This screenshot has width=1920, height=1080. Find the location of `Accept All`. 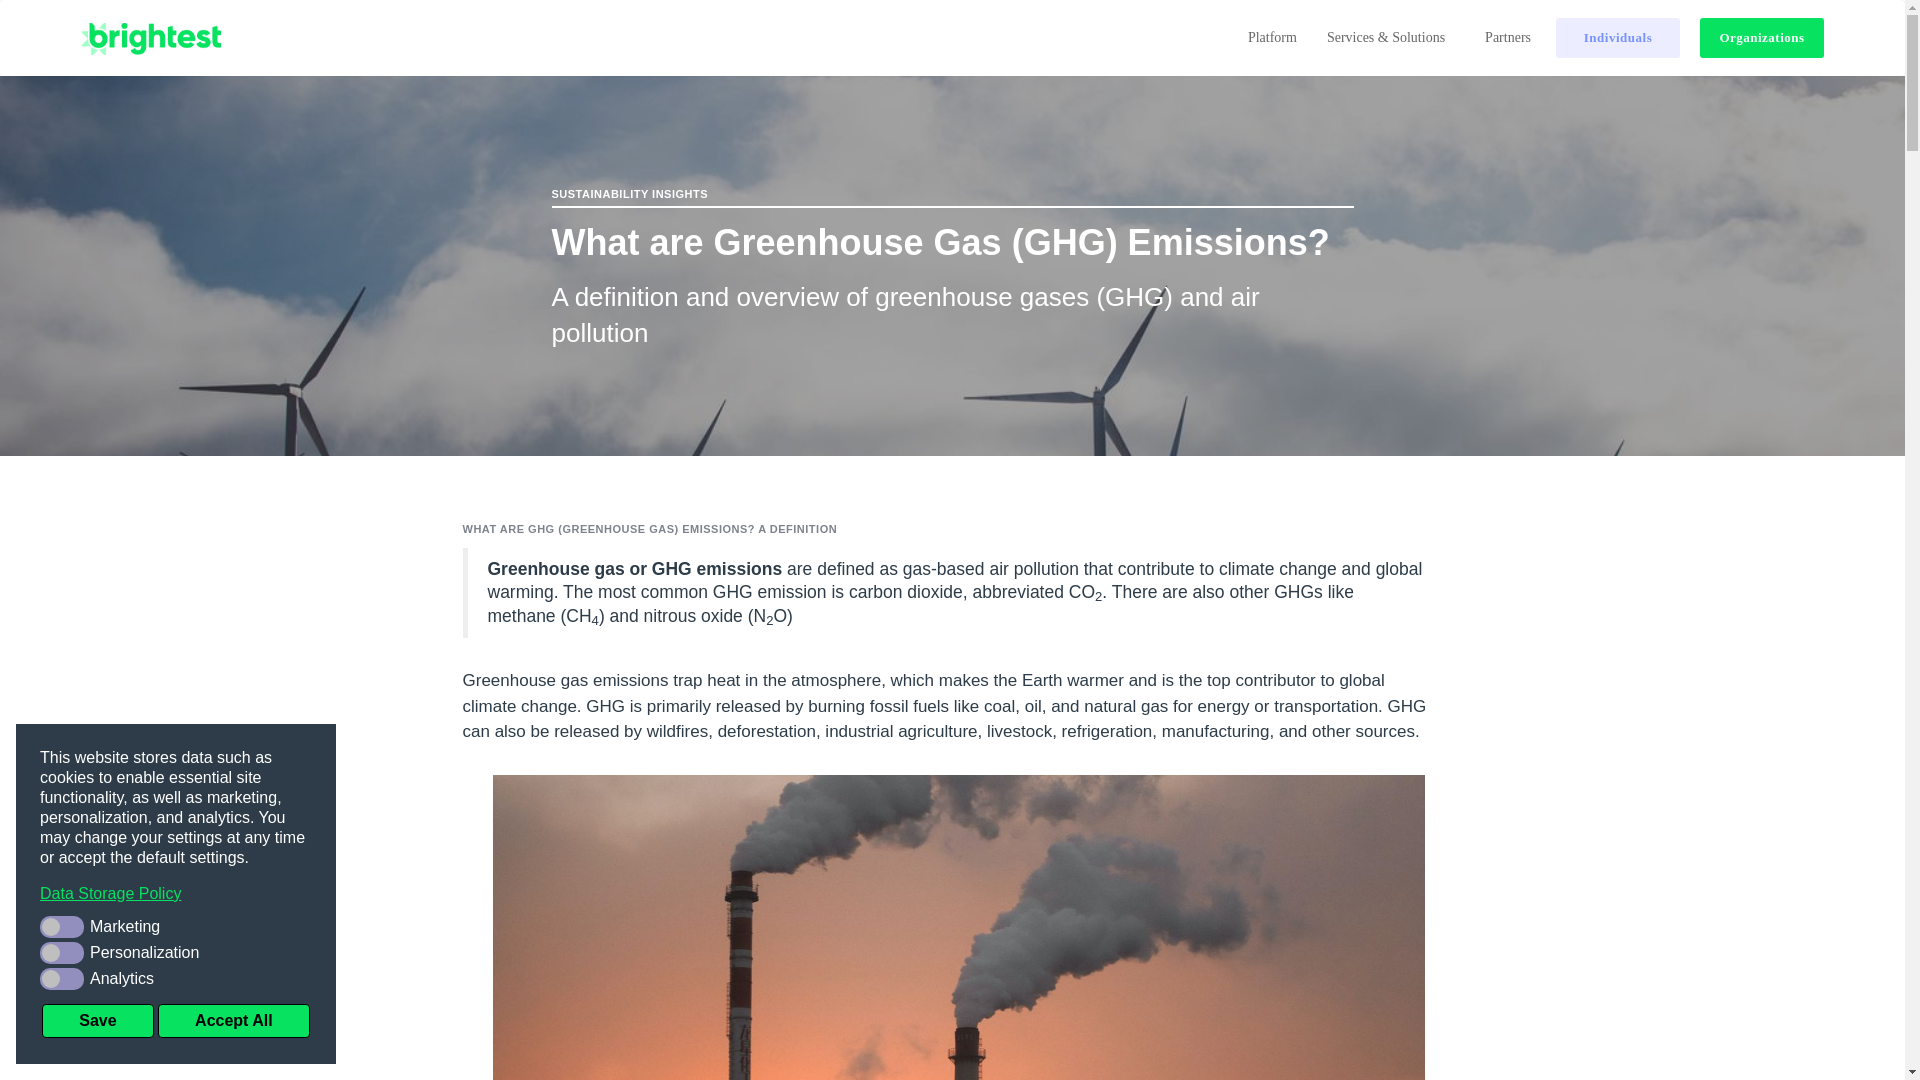

Accept All is located at coordinates (233, 1020).